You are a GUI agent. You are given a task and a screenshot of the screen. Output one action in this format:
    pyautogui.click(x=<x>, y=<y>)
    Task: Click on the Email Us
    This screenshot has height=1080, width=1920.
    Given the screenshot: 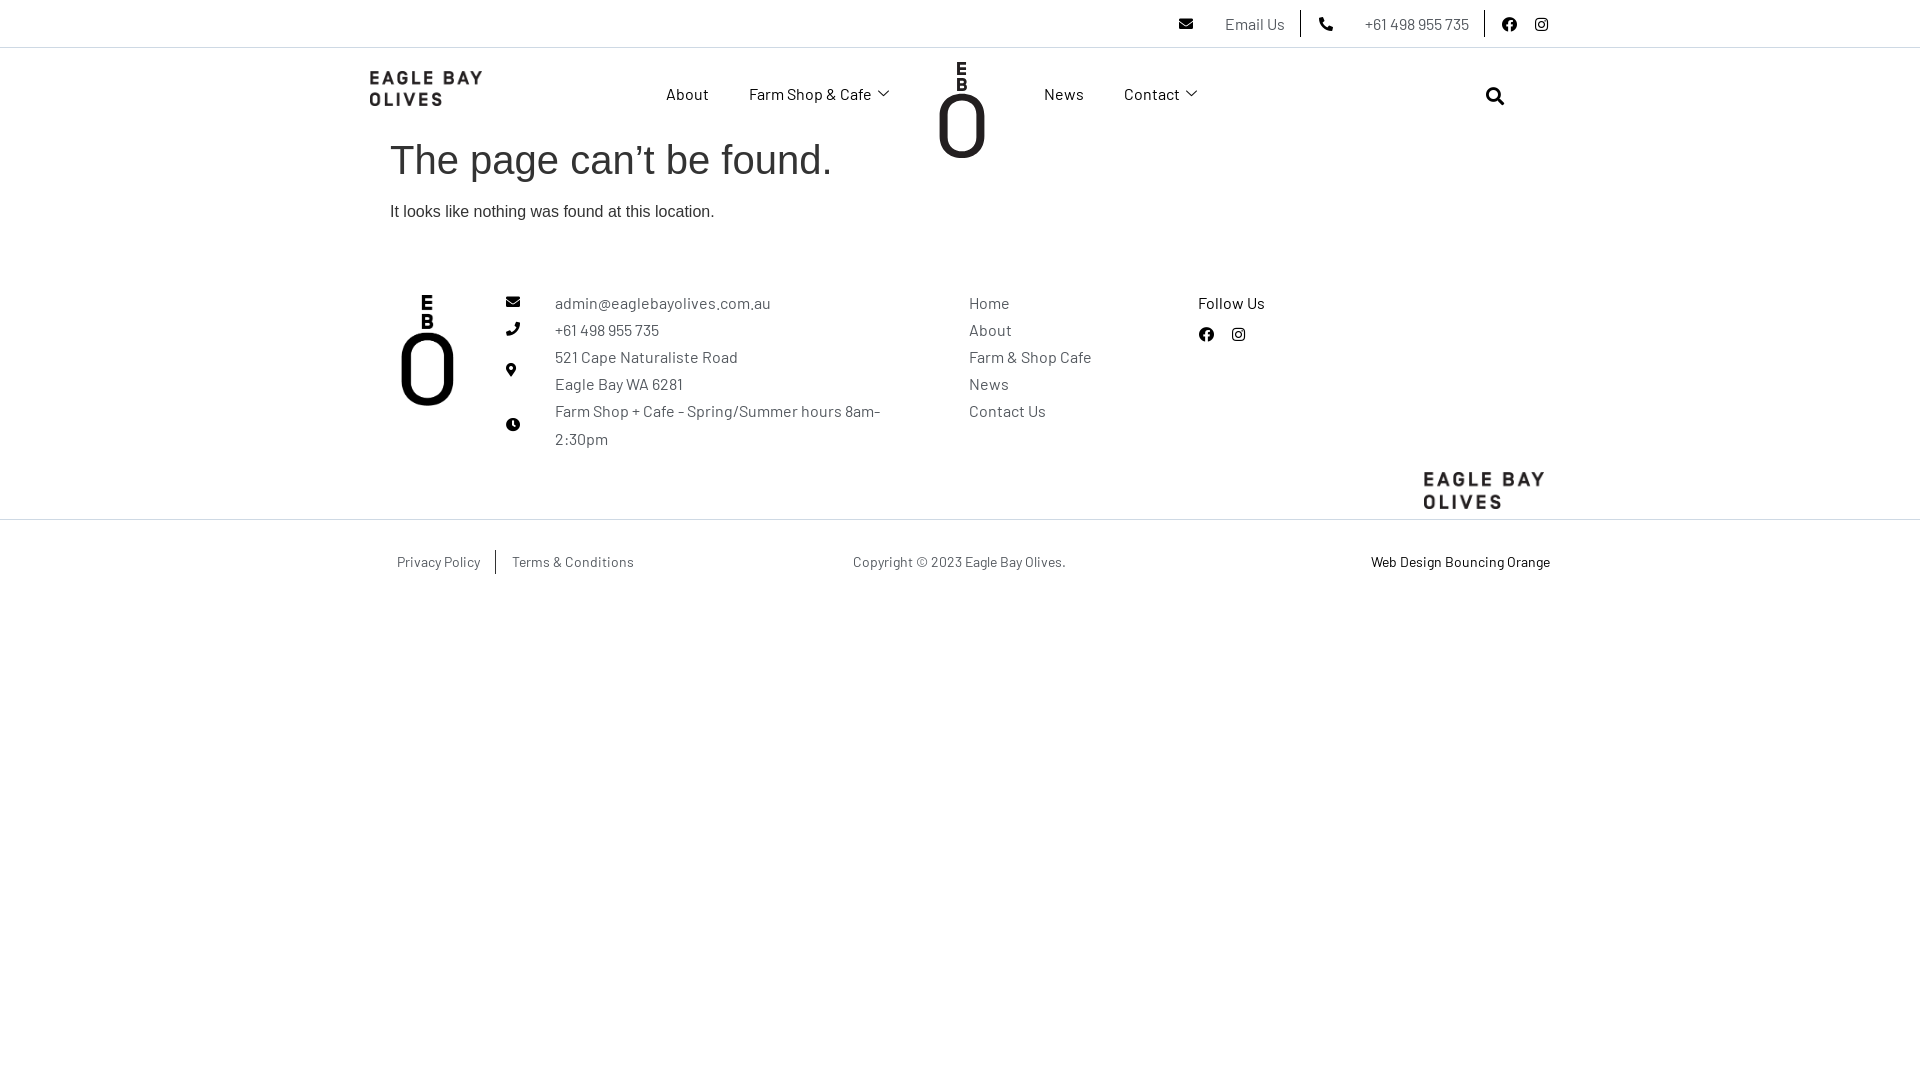 What is the action you would take?
    pyautogui.click(x=1230, y=24)
    